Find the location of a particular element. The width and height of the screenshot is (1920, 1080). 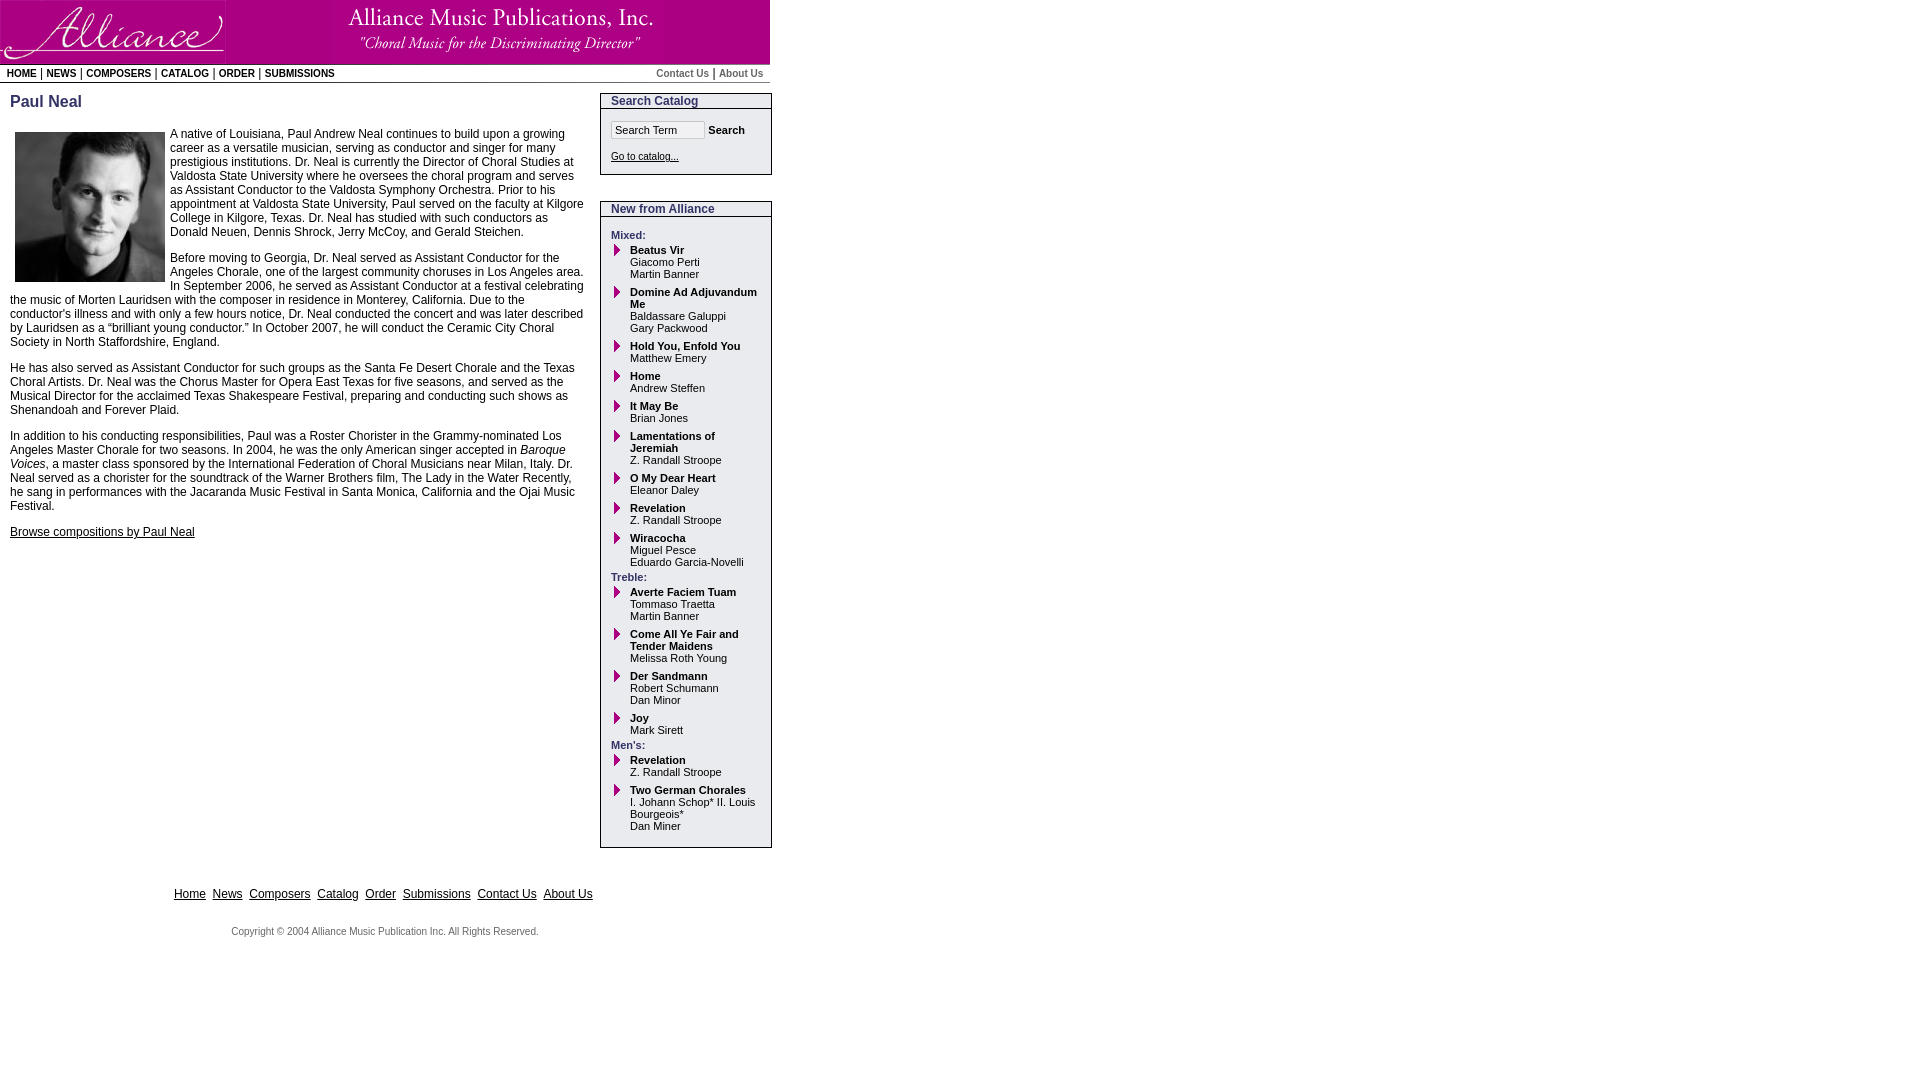

Composers is located at coordinates (279, 893).